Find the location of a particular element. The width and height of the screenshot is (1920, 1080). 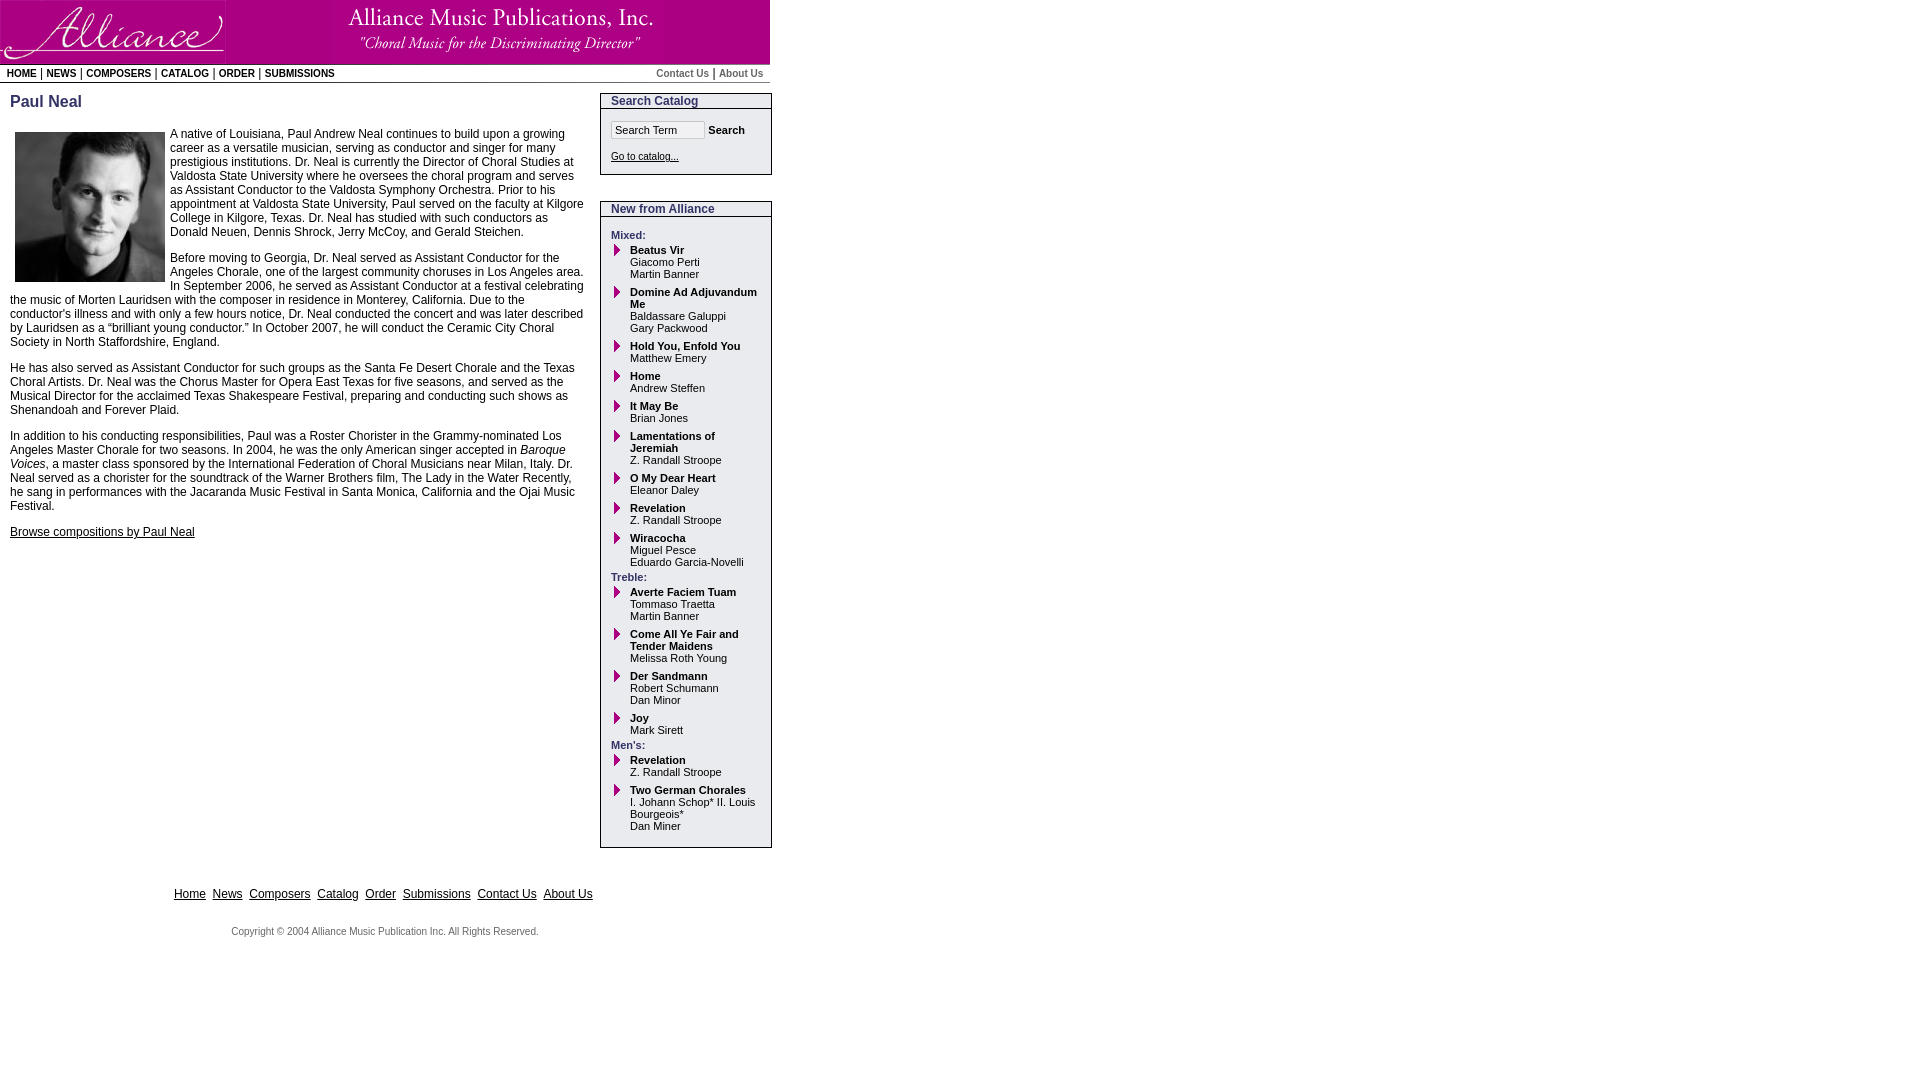

Composers is located at coordinates (279, 893).